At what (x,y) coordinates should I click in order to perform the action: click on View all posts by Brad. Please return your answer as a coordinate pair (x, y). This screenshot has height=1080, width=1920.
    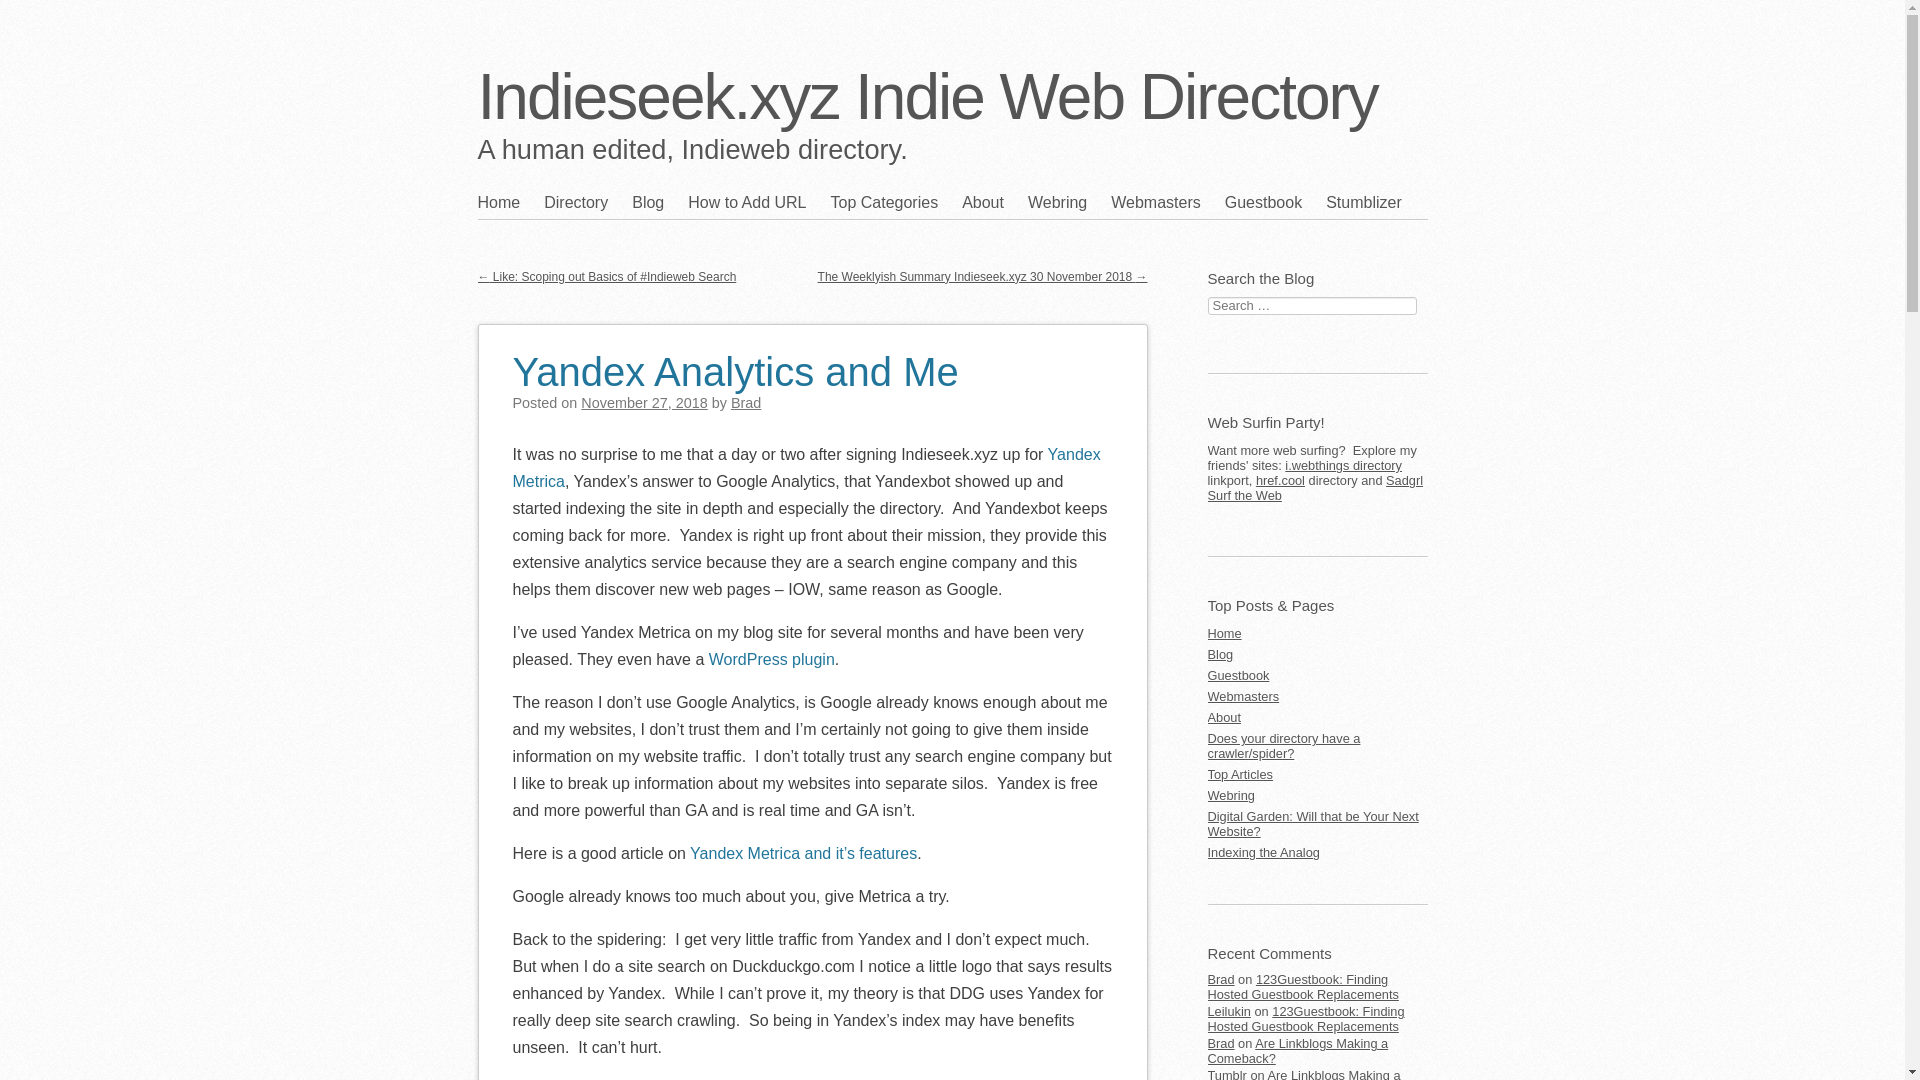
    Looking at the image, I should click on (746, 403).